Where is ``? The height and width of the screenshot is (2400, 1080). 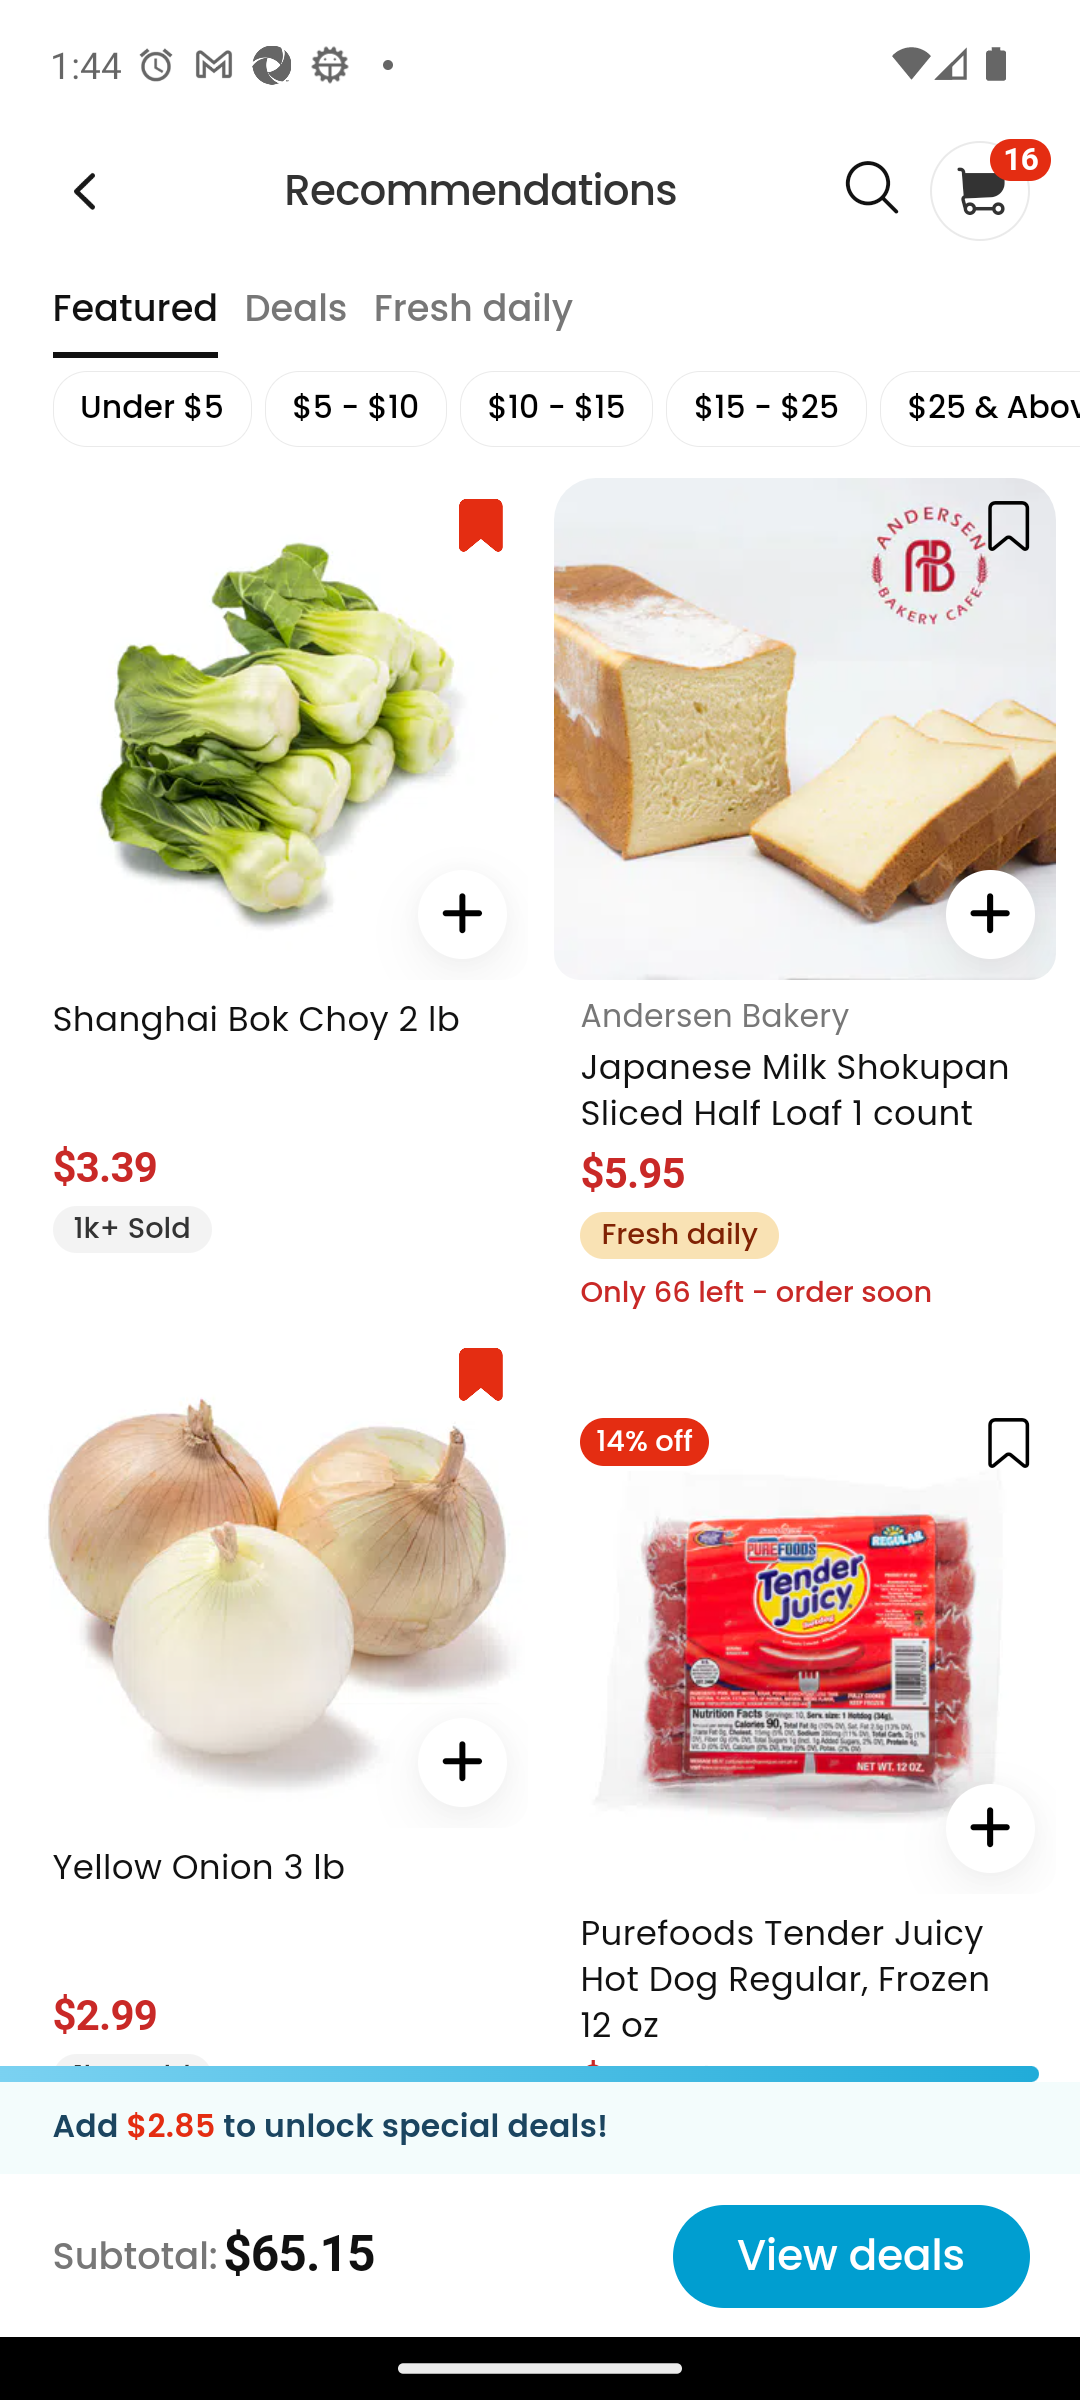
 is located at coordinates (990, 1826).